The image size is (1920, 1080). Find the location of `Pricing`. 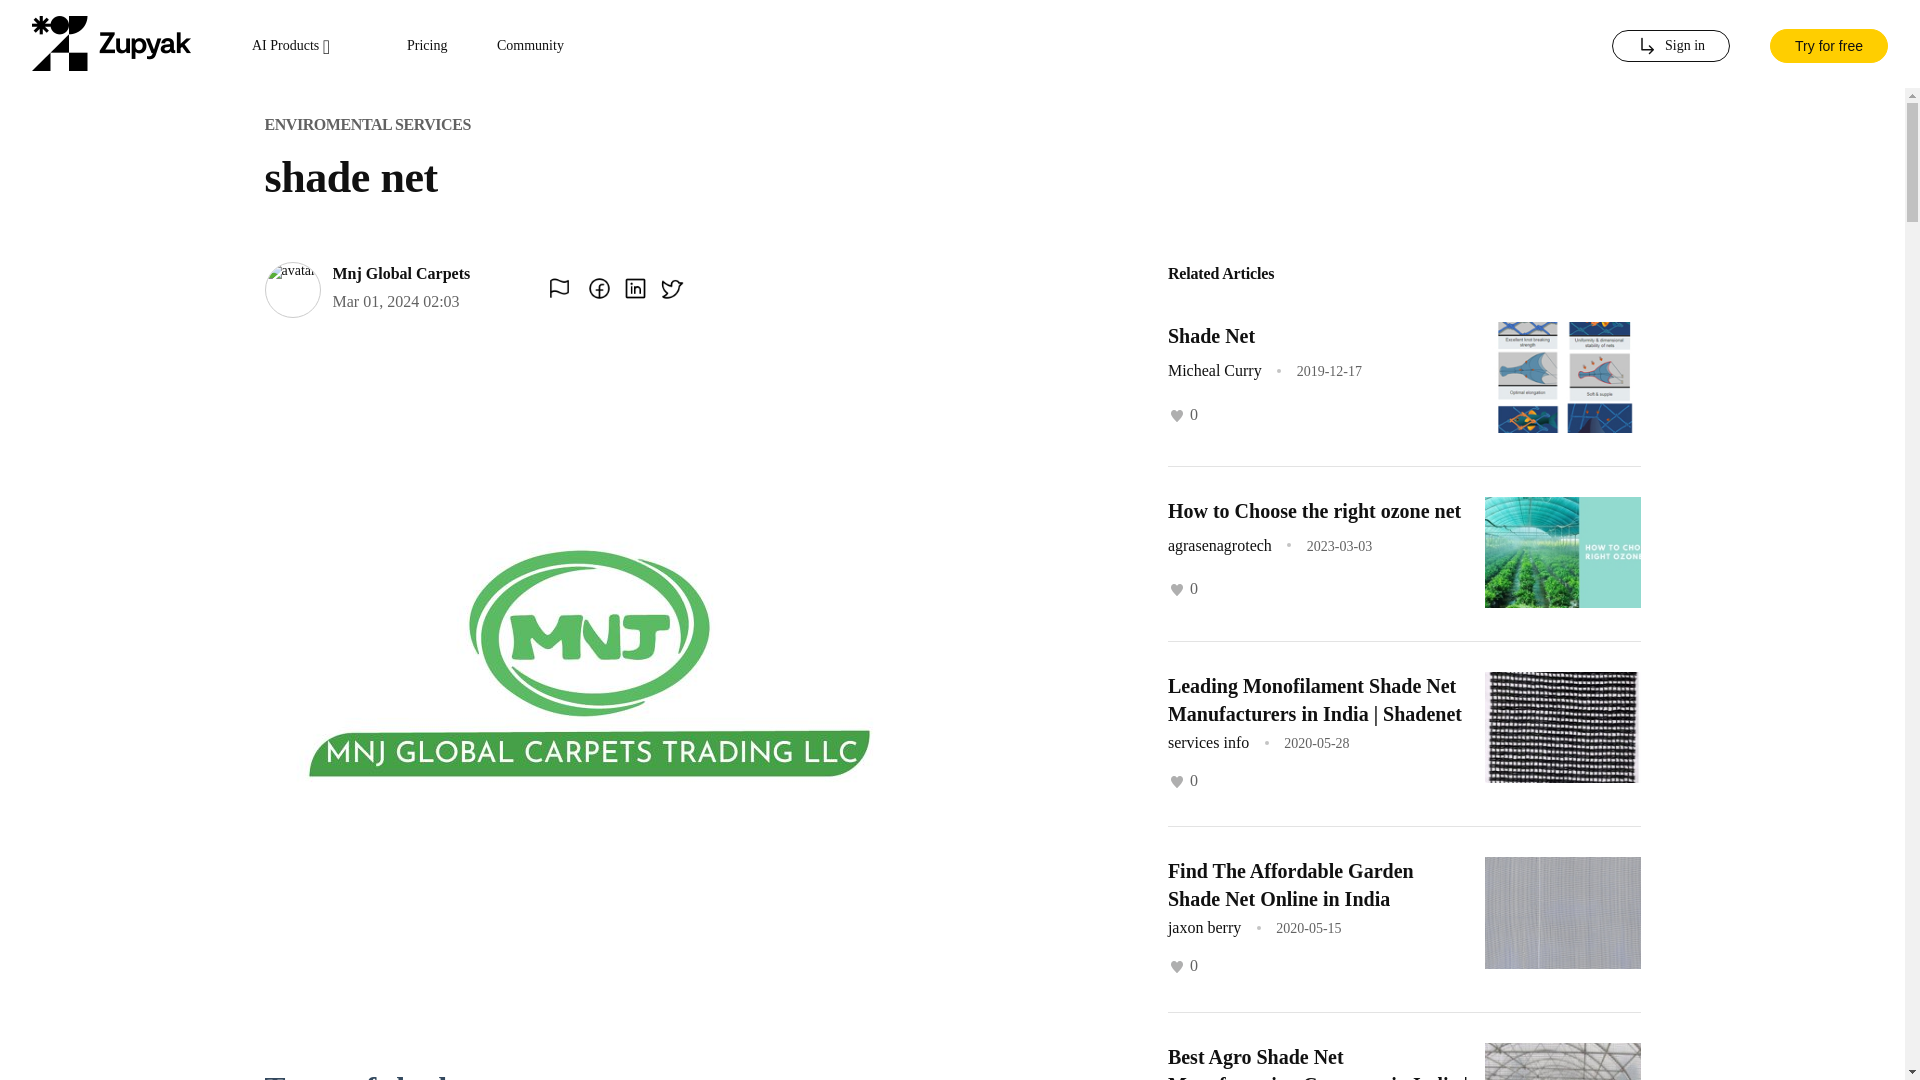

Pricing is located at coordinates (427, 46).